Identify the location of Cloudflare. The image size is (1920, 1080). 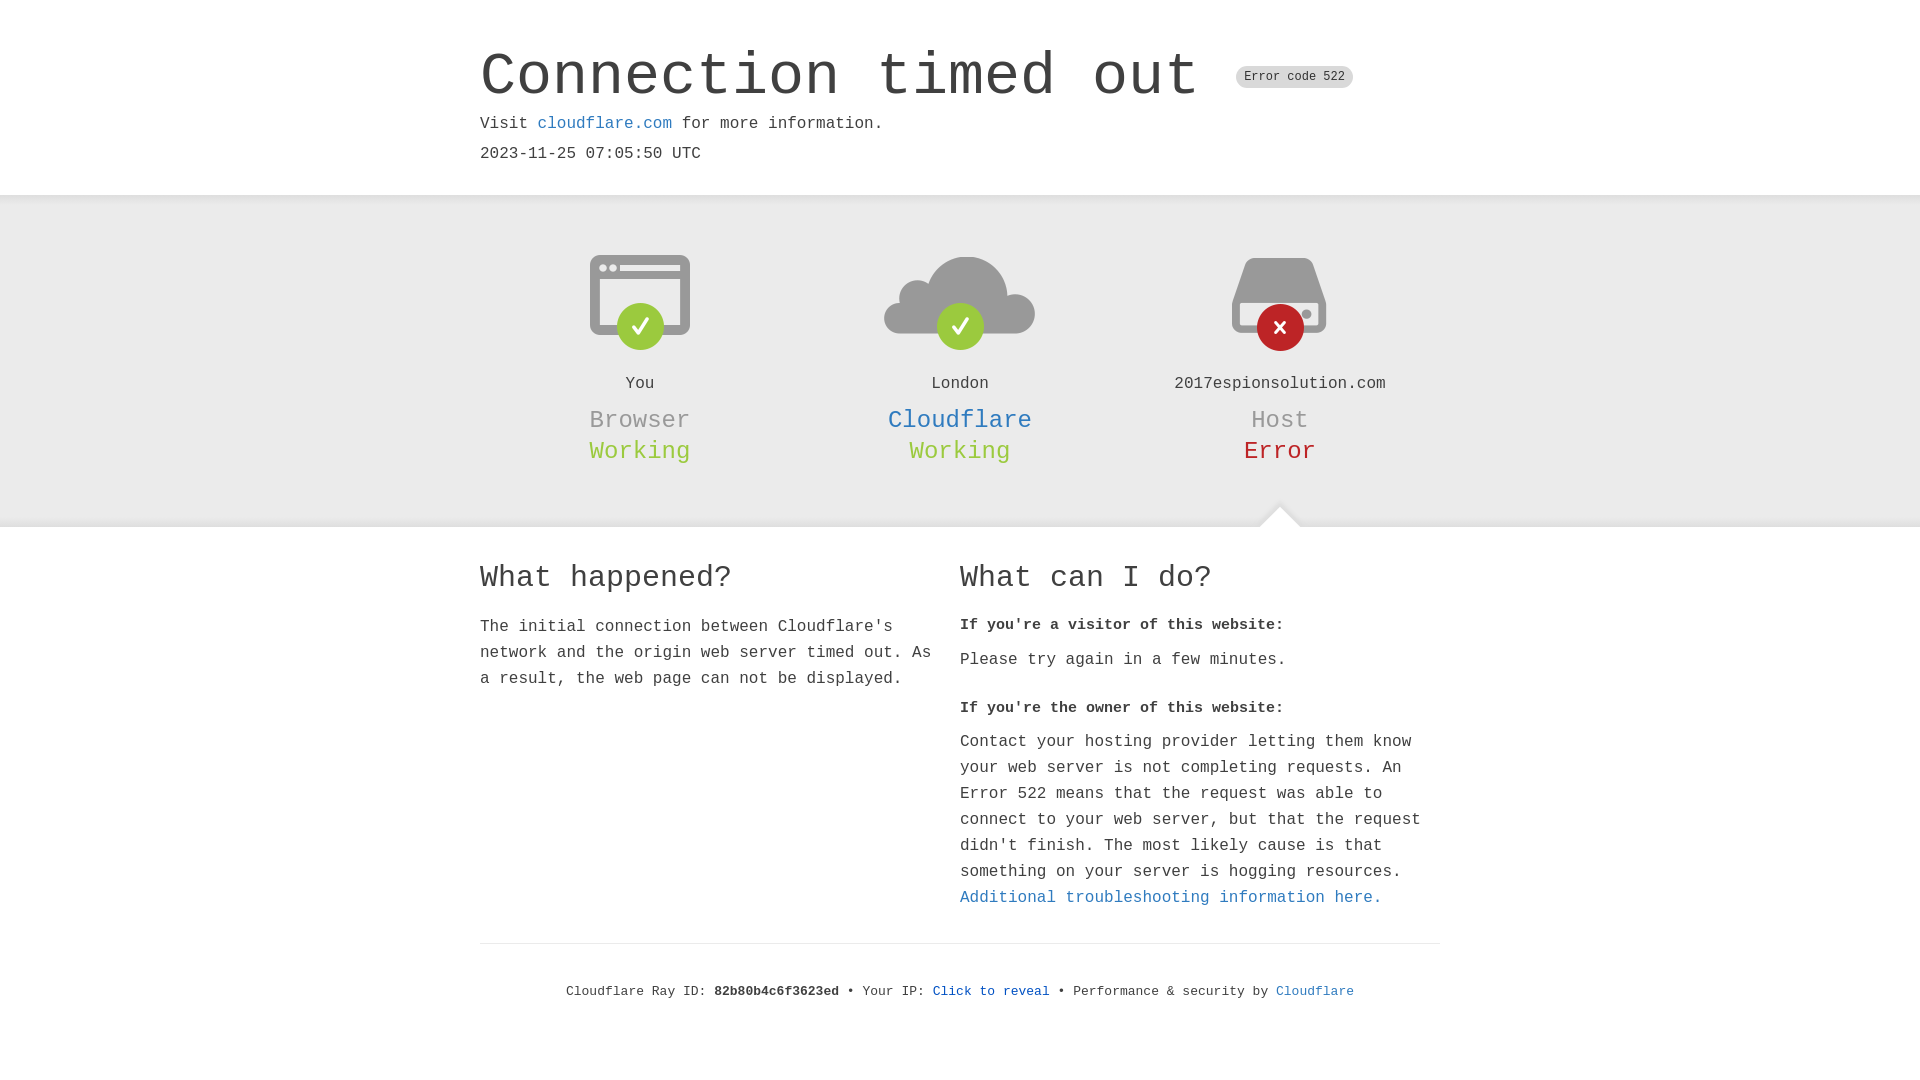
(960, 420).